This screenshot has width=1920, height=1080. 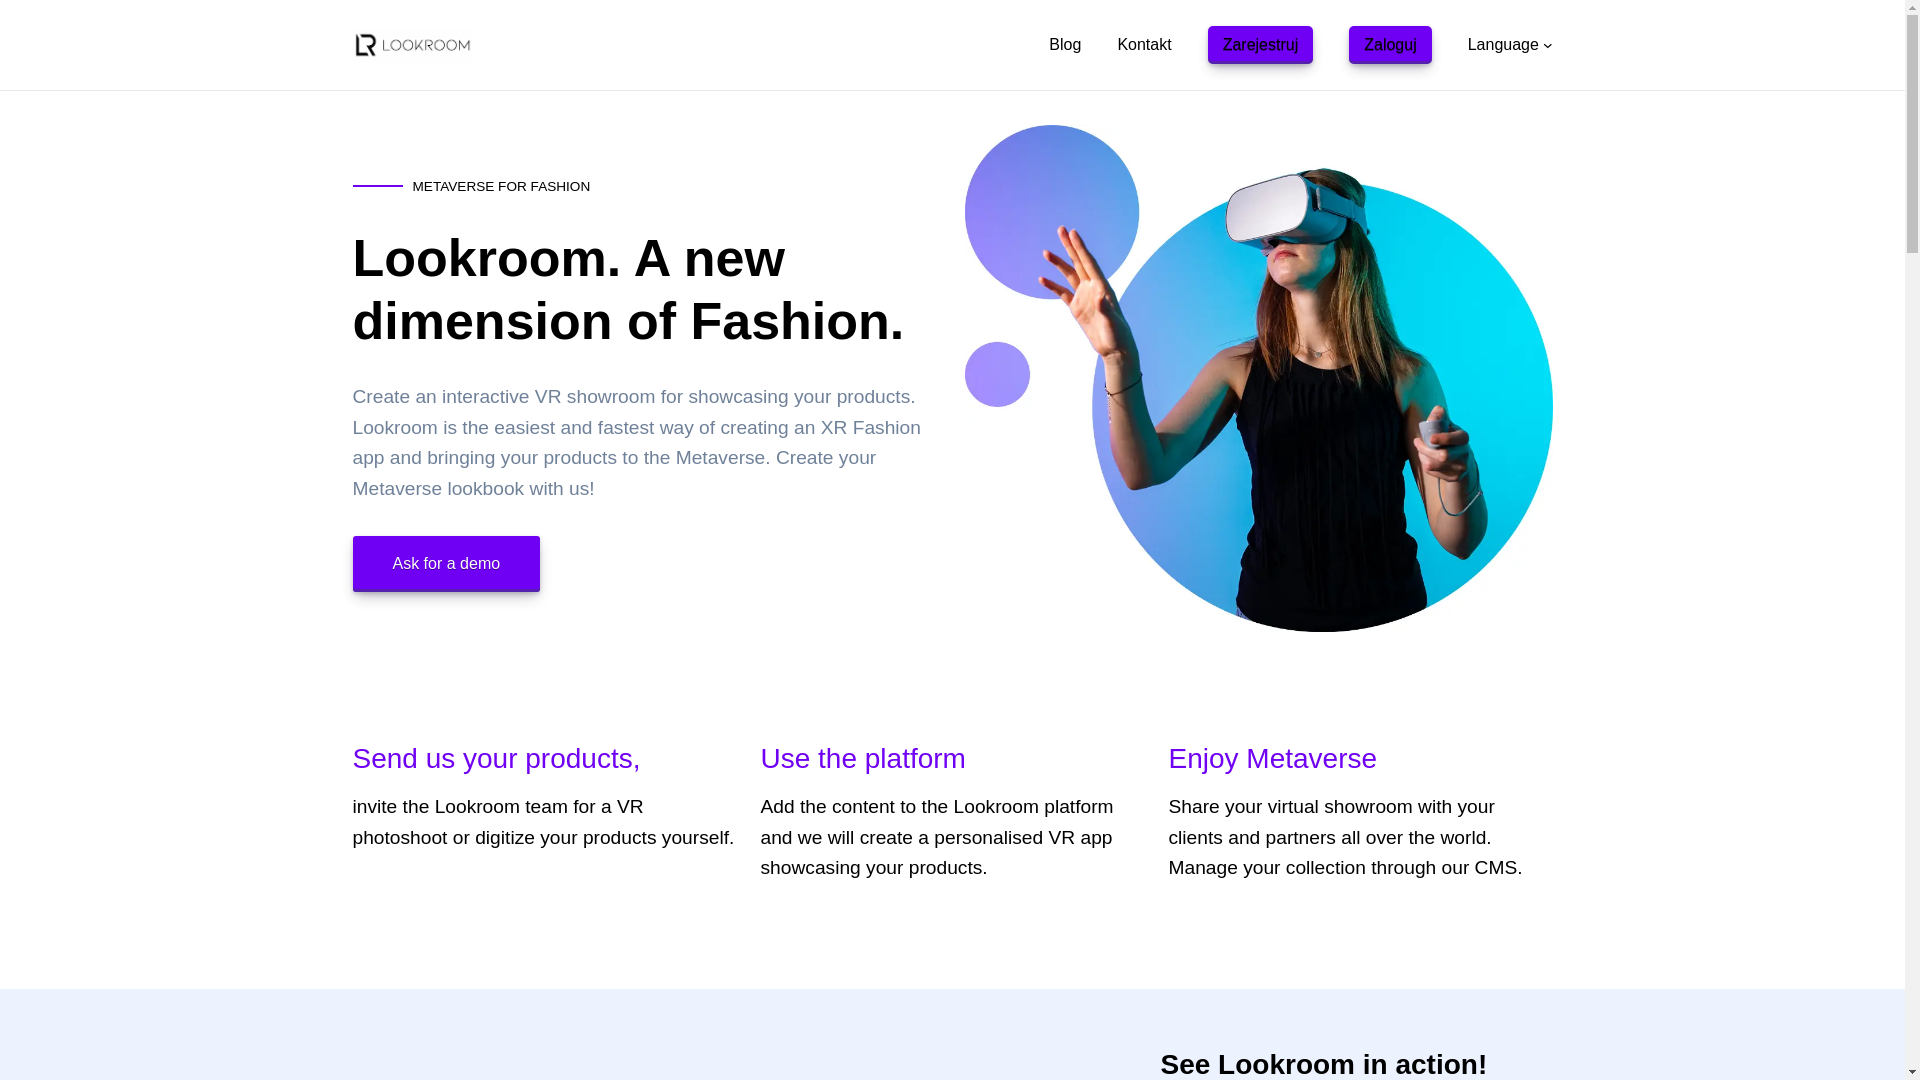 What do you see at coordinates (1260, 44) in the screenshot?
I see `Zarejestruj` at bounding box center [1260, 44].